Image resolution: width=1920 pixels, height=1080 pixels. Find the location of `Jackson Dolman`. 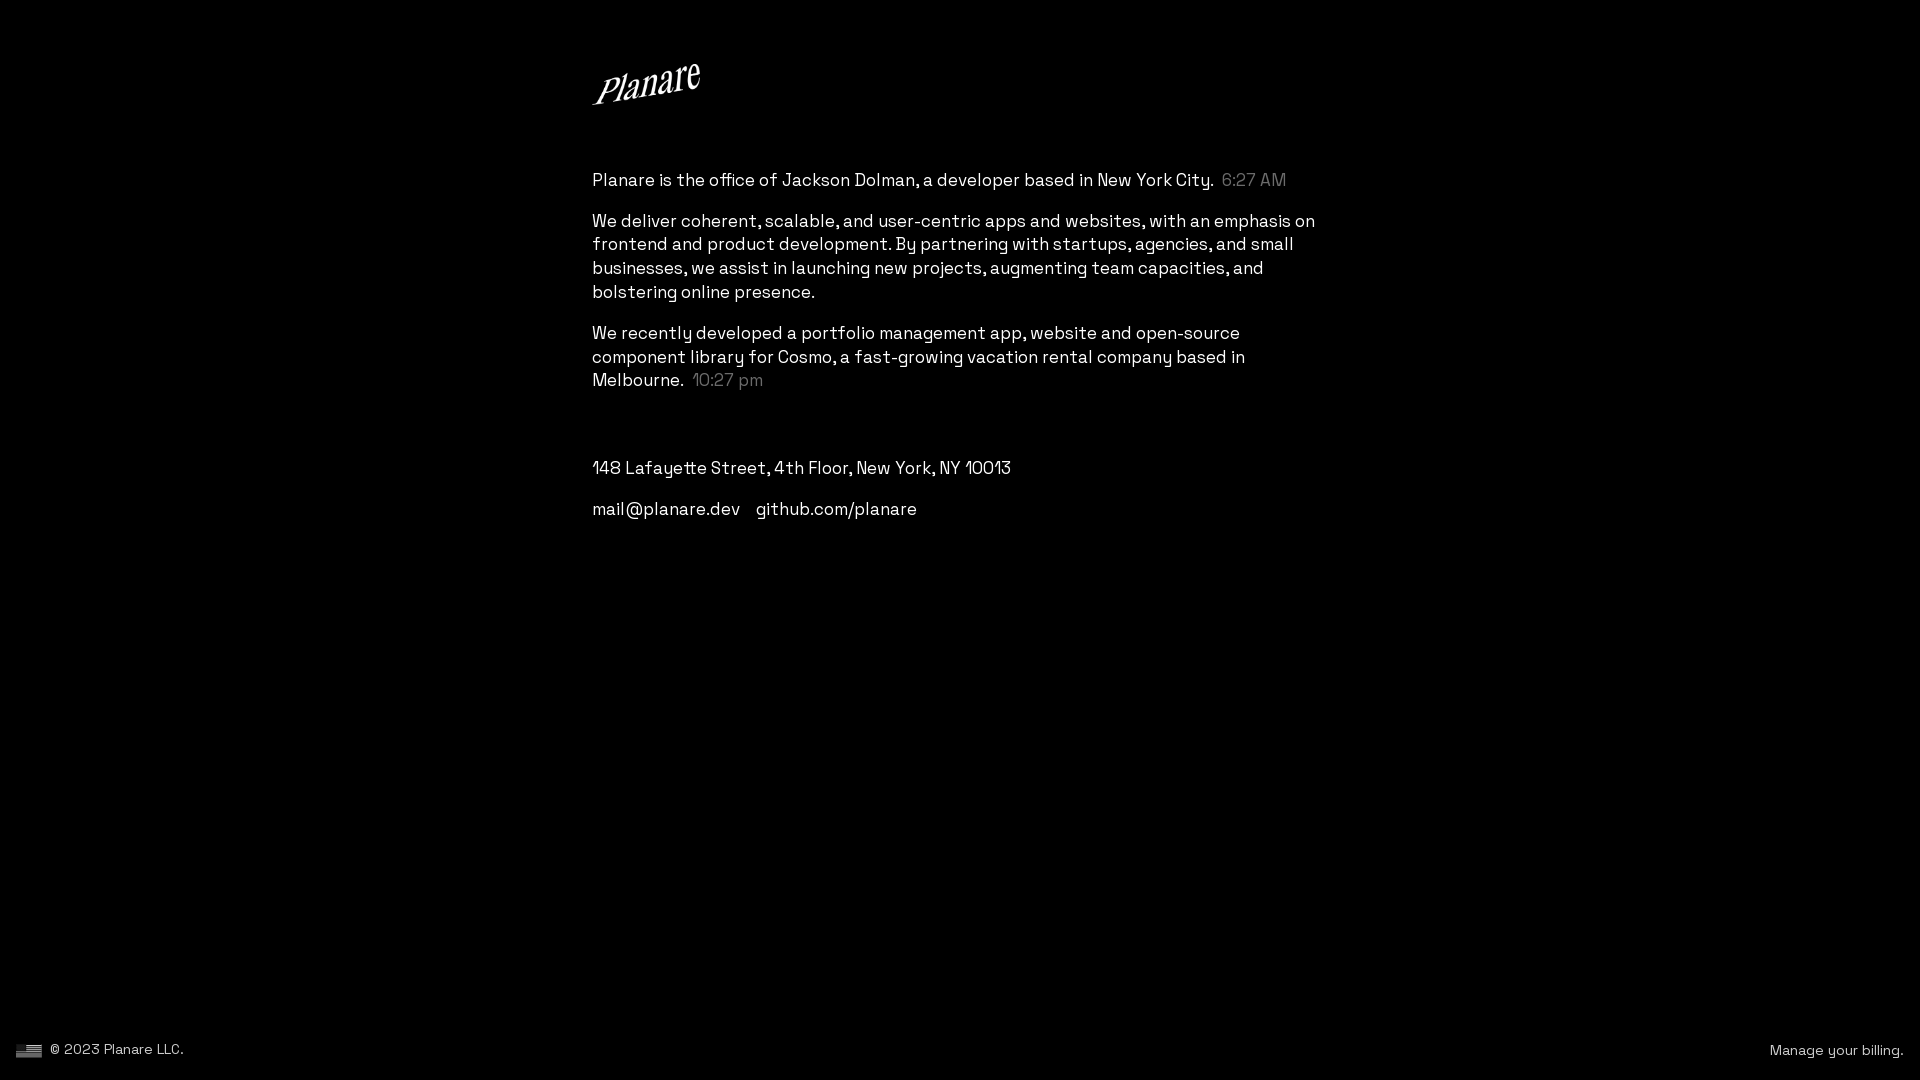

Jackson Dolman is located at coordinates (848, 180).